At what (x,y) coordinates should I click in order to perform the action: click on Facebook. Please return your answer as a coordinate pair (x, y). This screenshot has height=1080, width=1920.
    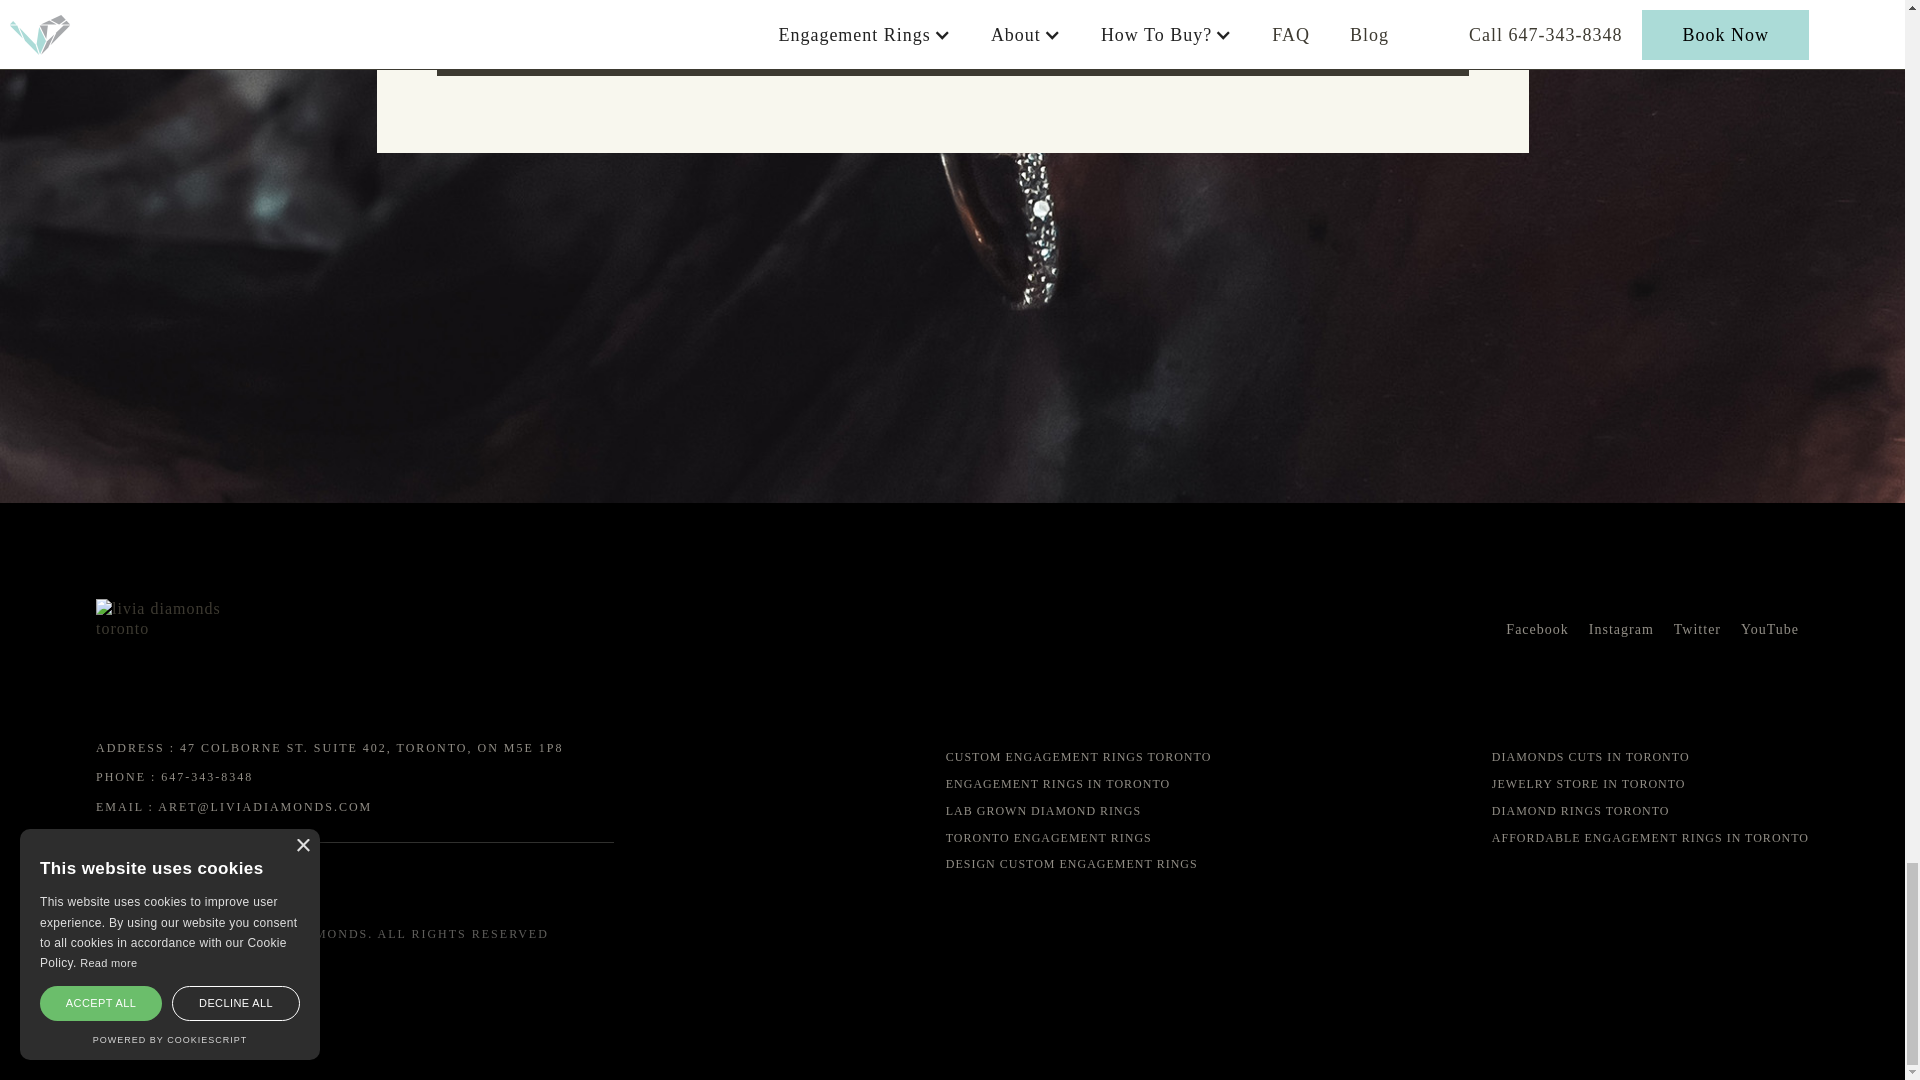
    Looking at the image, I should click on (1536, 630).